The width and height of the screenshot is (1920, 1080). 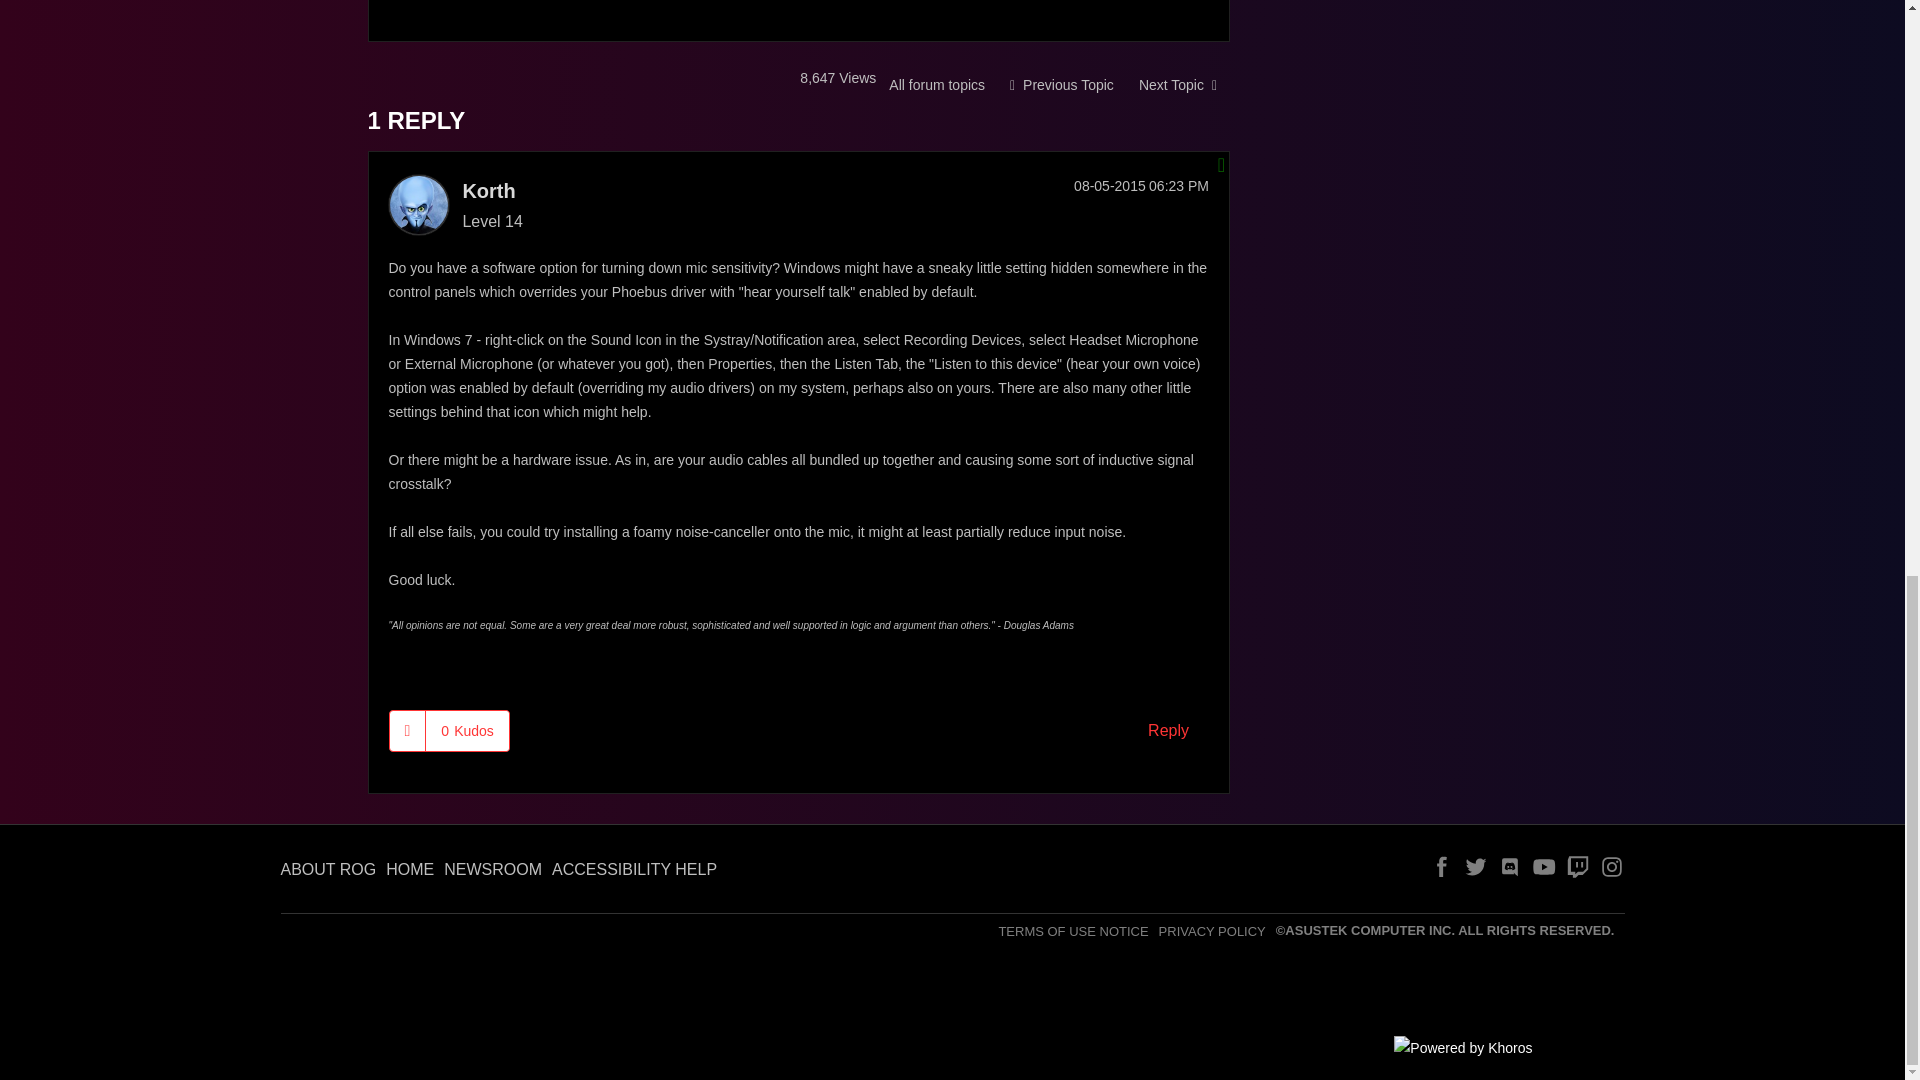 I want to click on Korth, so click(x=417, y=204).